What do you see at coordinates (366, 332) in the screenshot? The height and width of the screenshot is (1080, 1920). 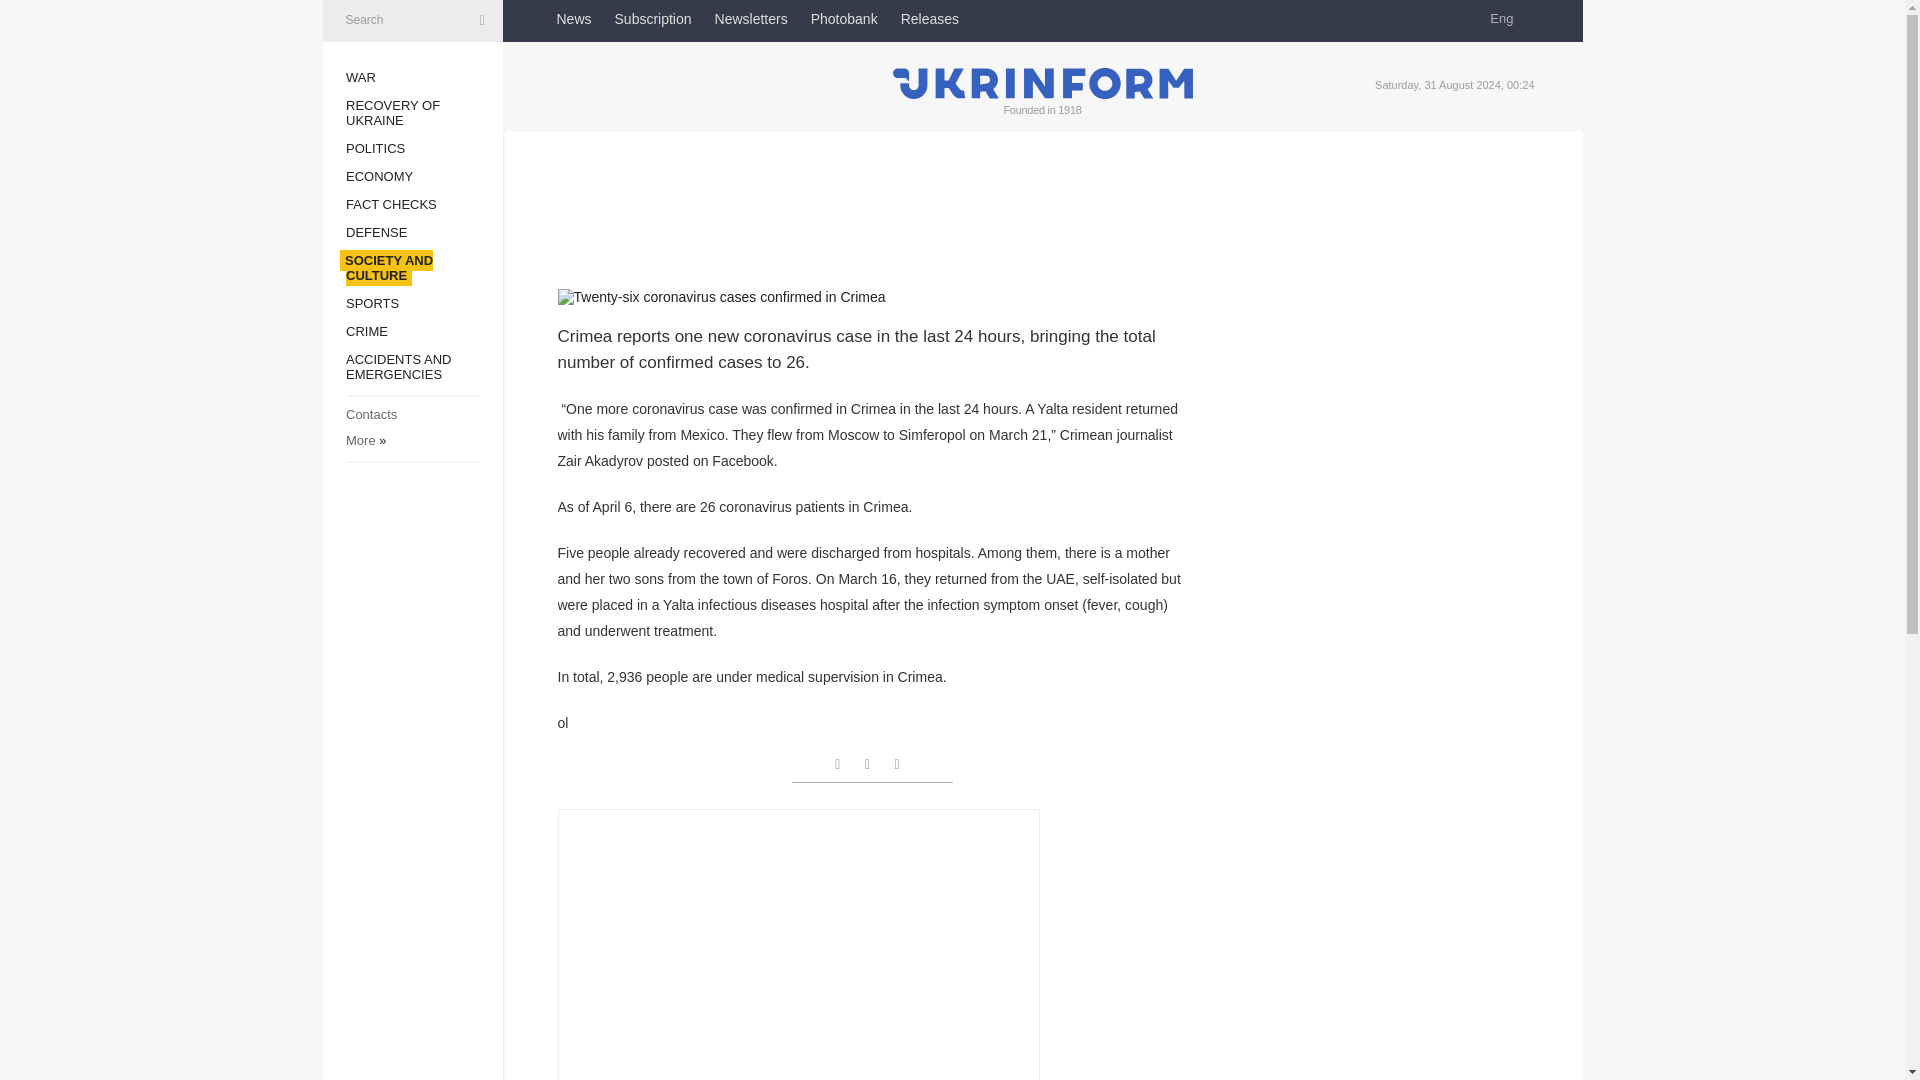 I see `CRIME` at bounding box center [366, 332].